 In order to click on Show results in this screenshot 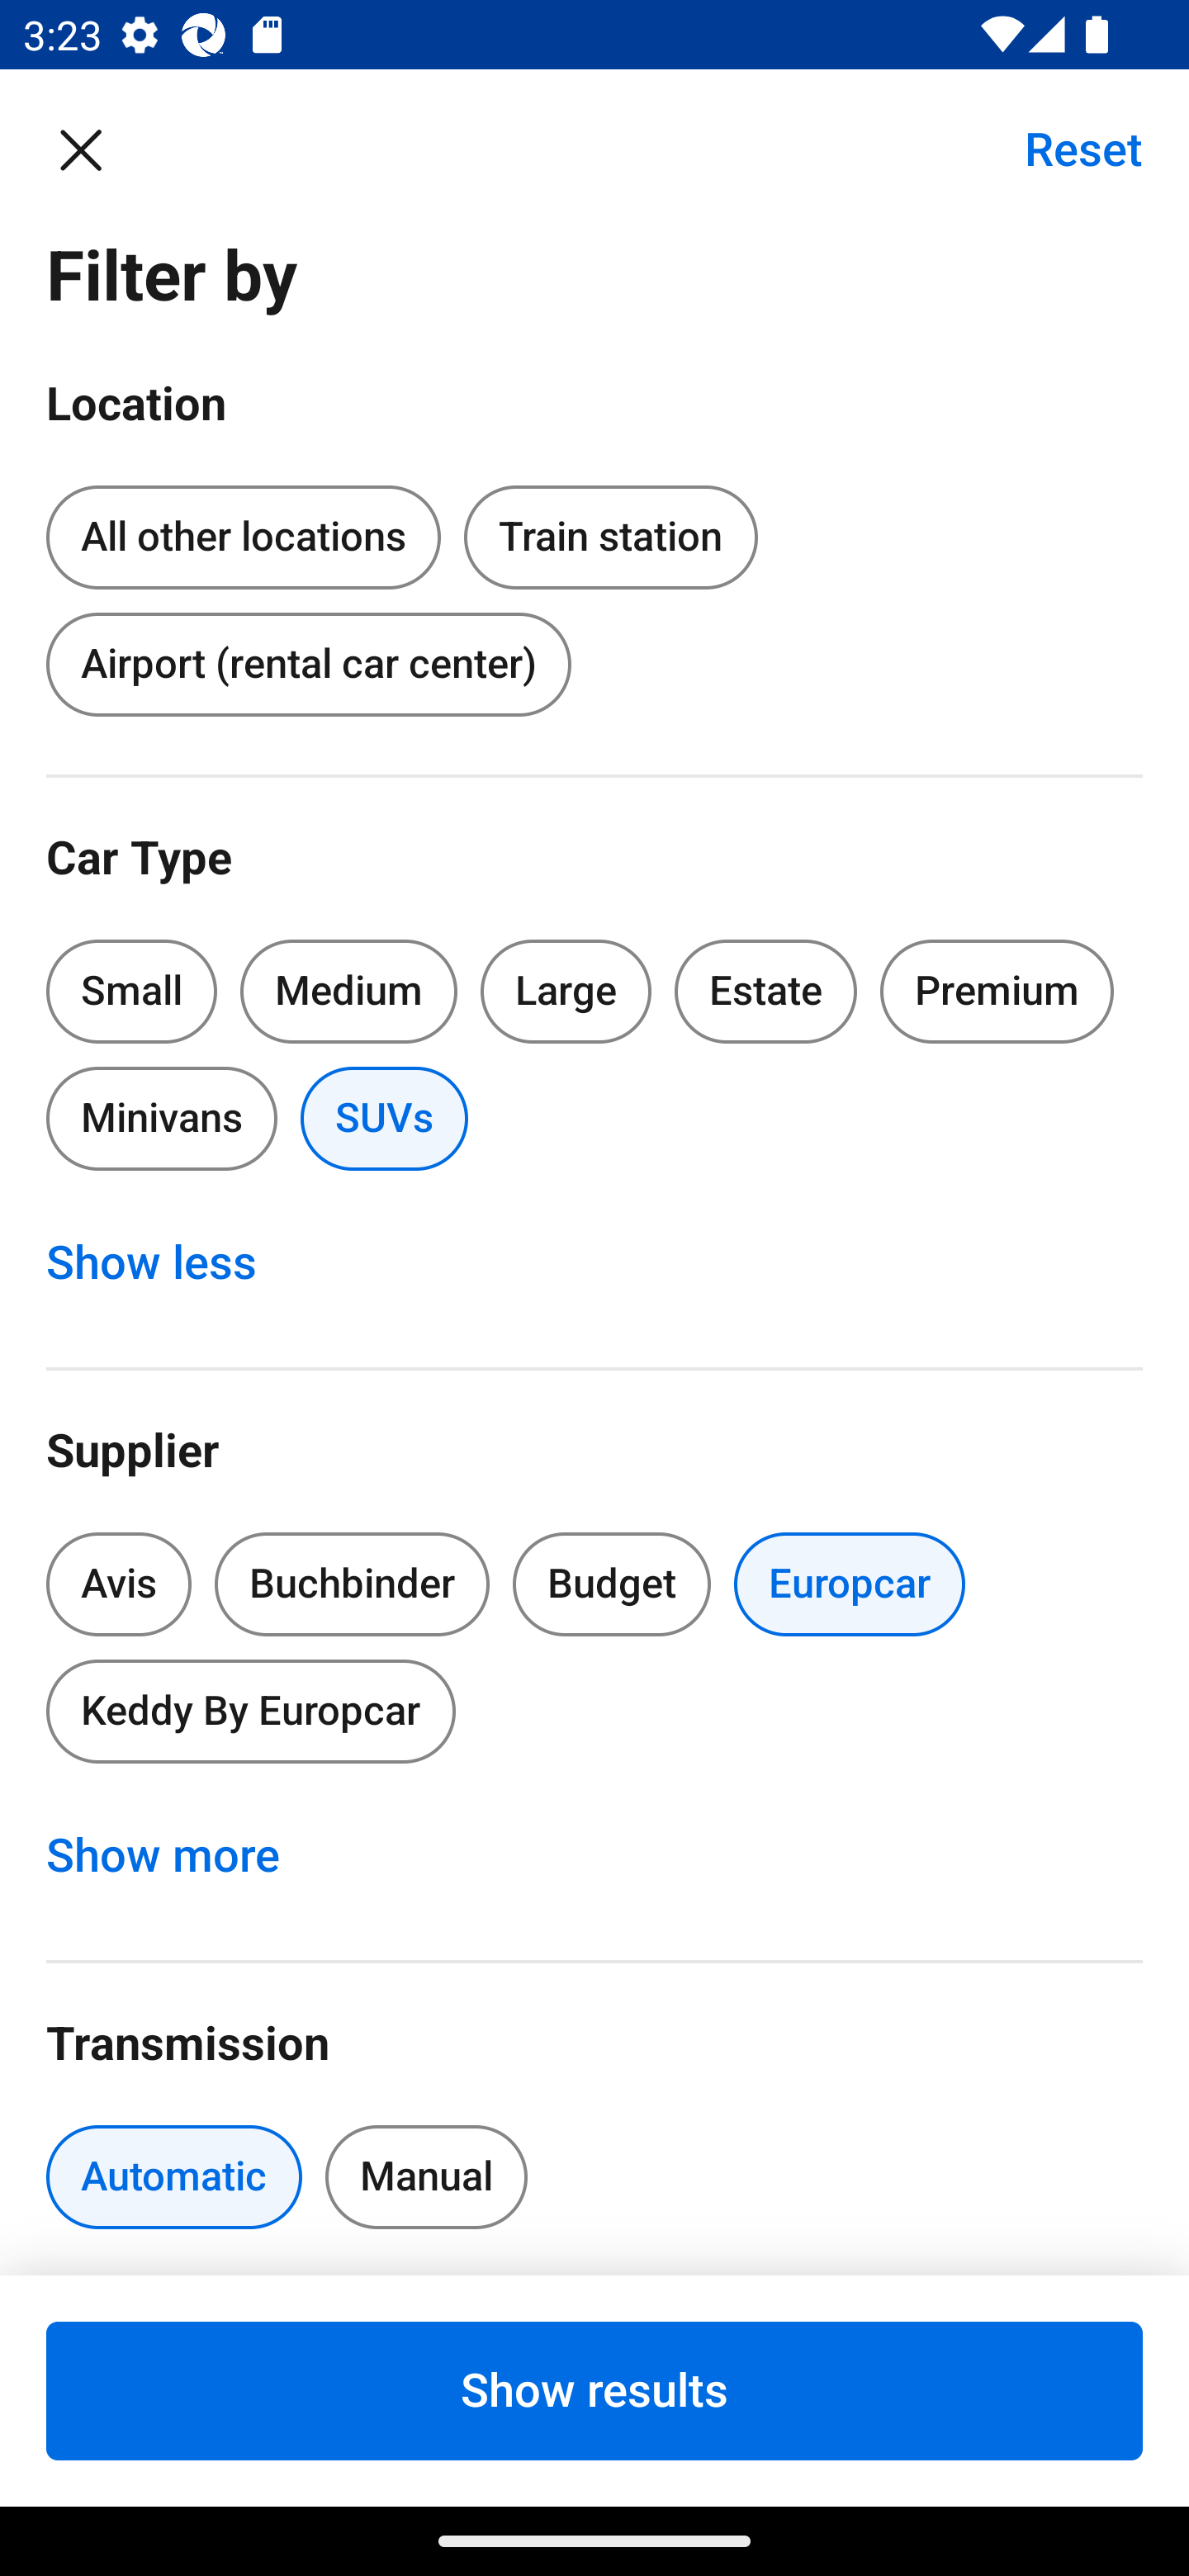, I will do `click(594, 2390)`.